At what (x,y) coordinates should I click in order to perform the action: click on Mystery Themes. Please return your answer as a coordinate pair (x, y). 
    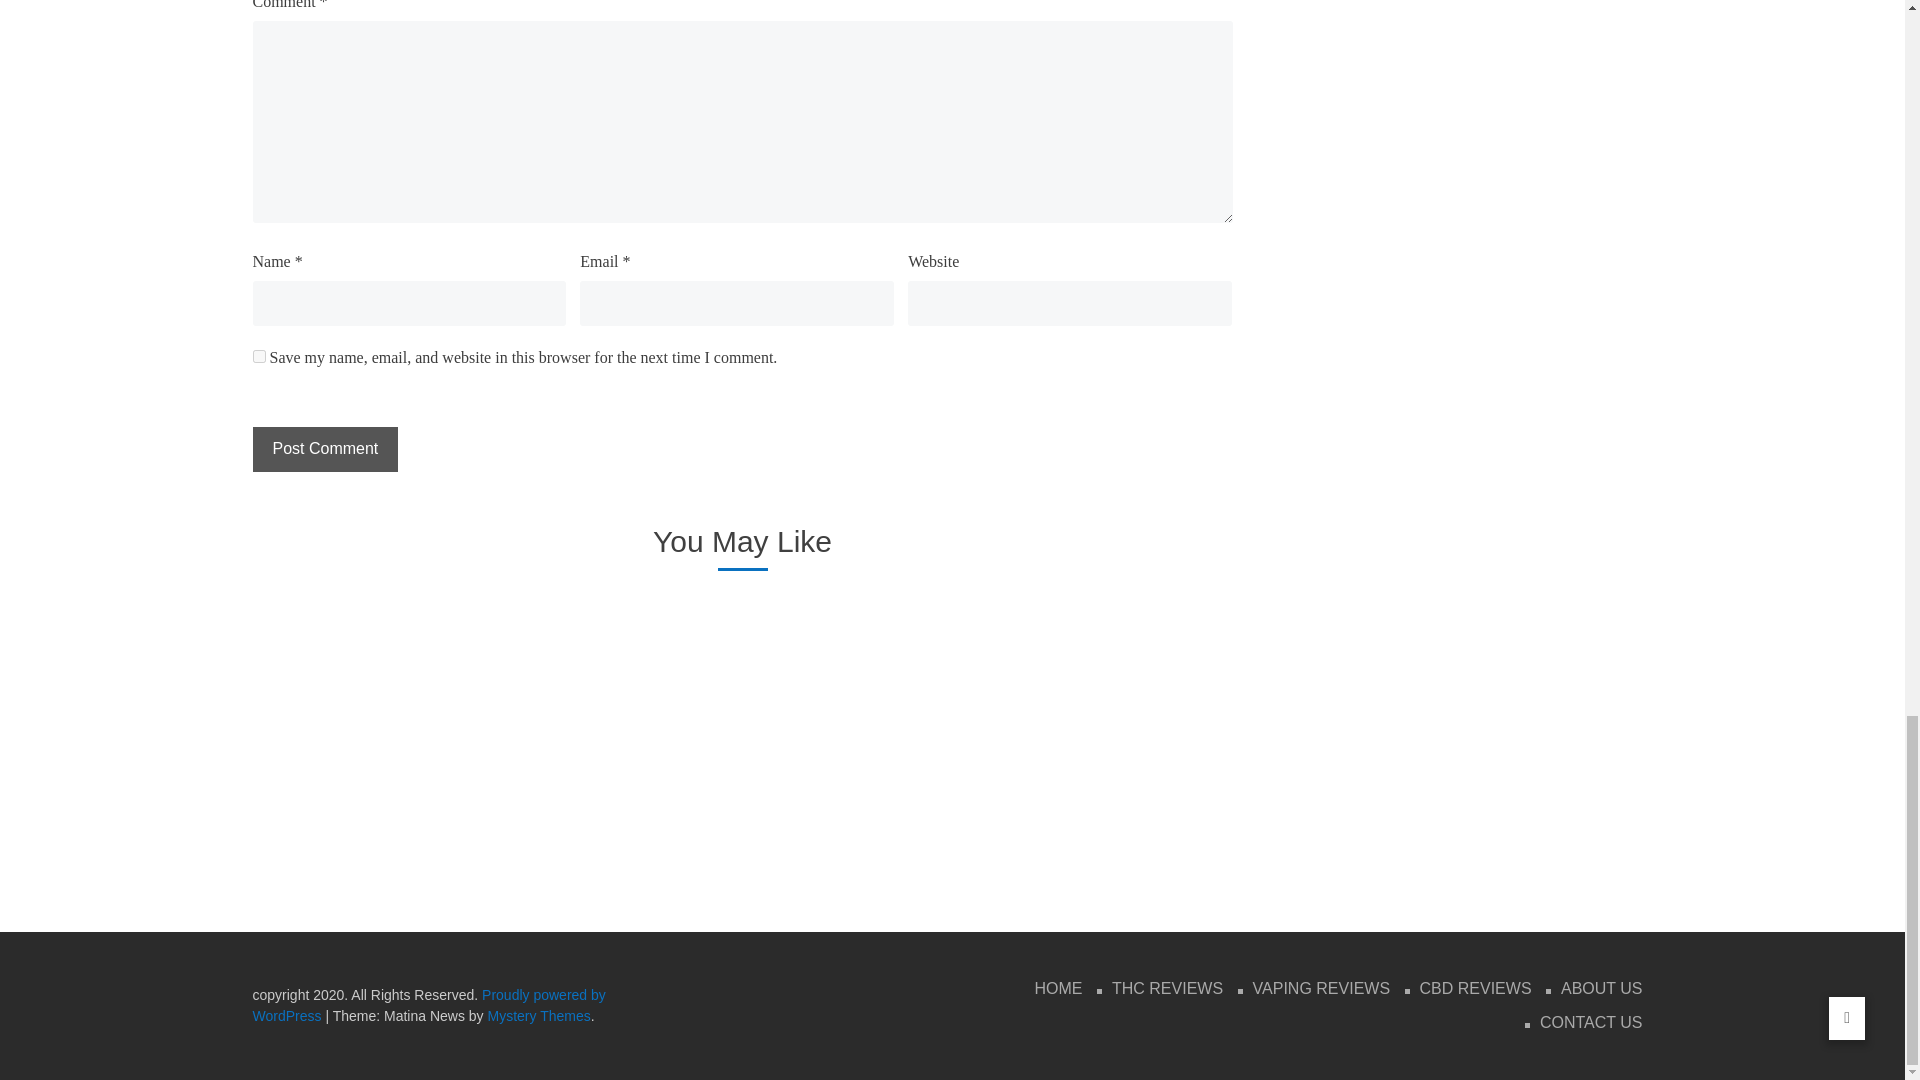
    Looking at the image, I should click on (539, 1015).